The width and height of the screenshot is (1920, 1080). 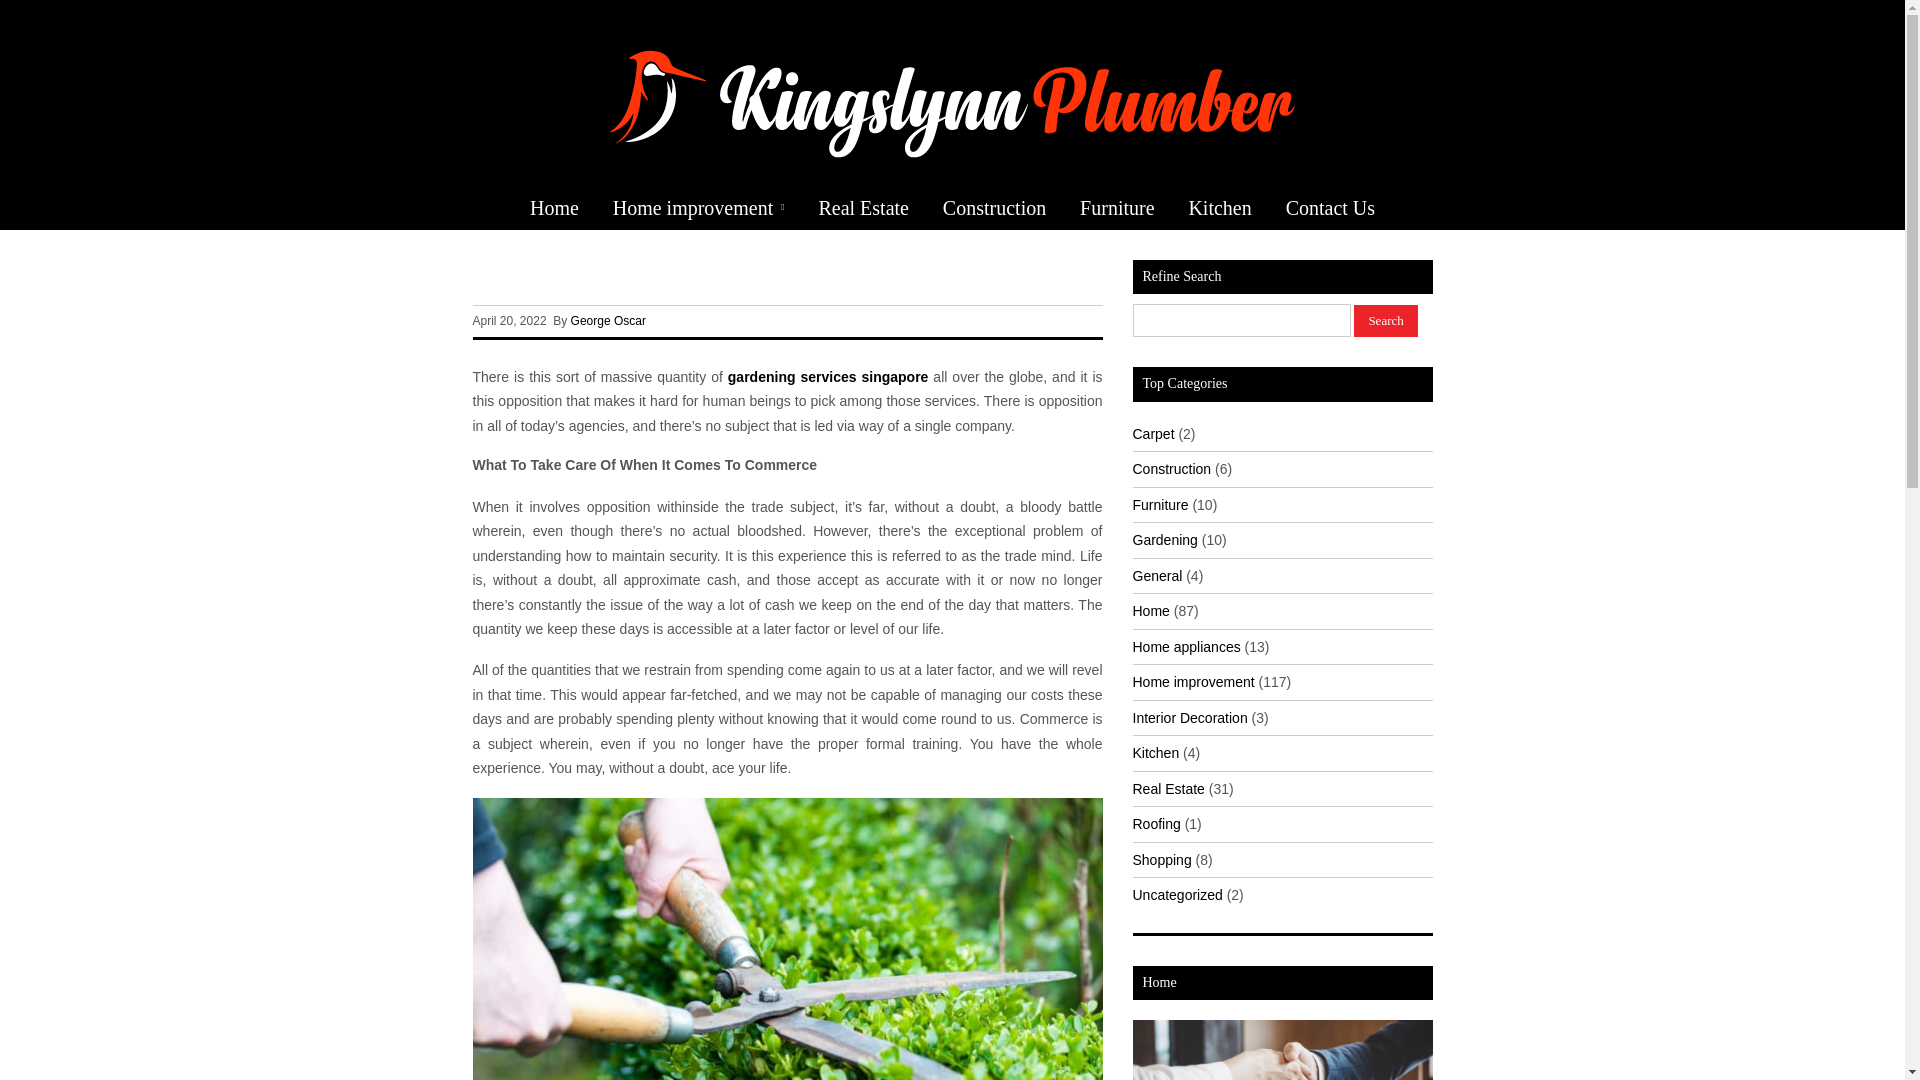 I want to click on Construction, so click(x=994, y=208).